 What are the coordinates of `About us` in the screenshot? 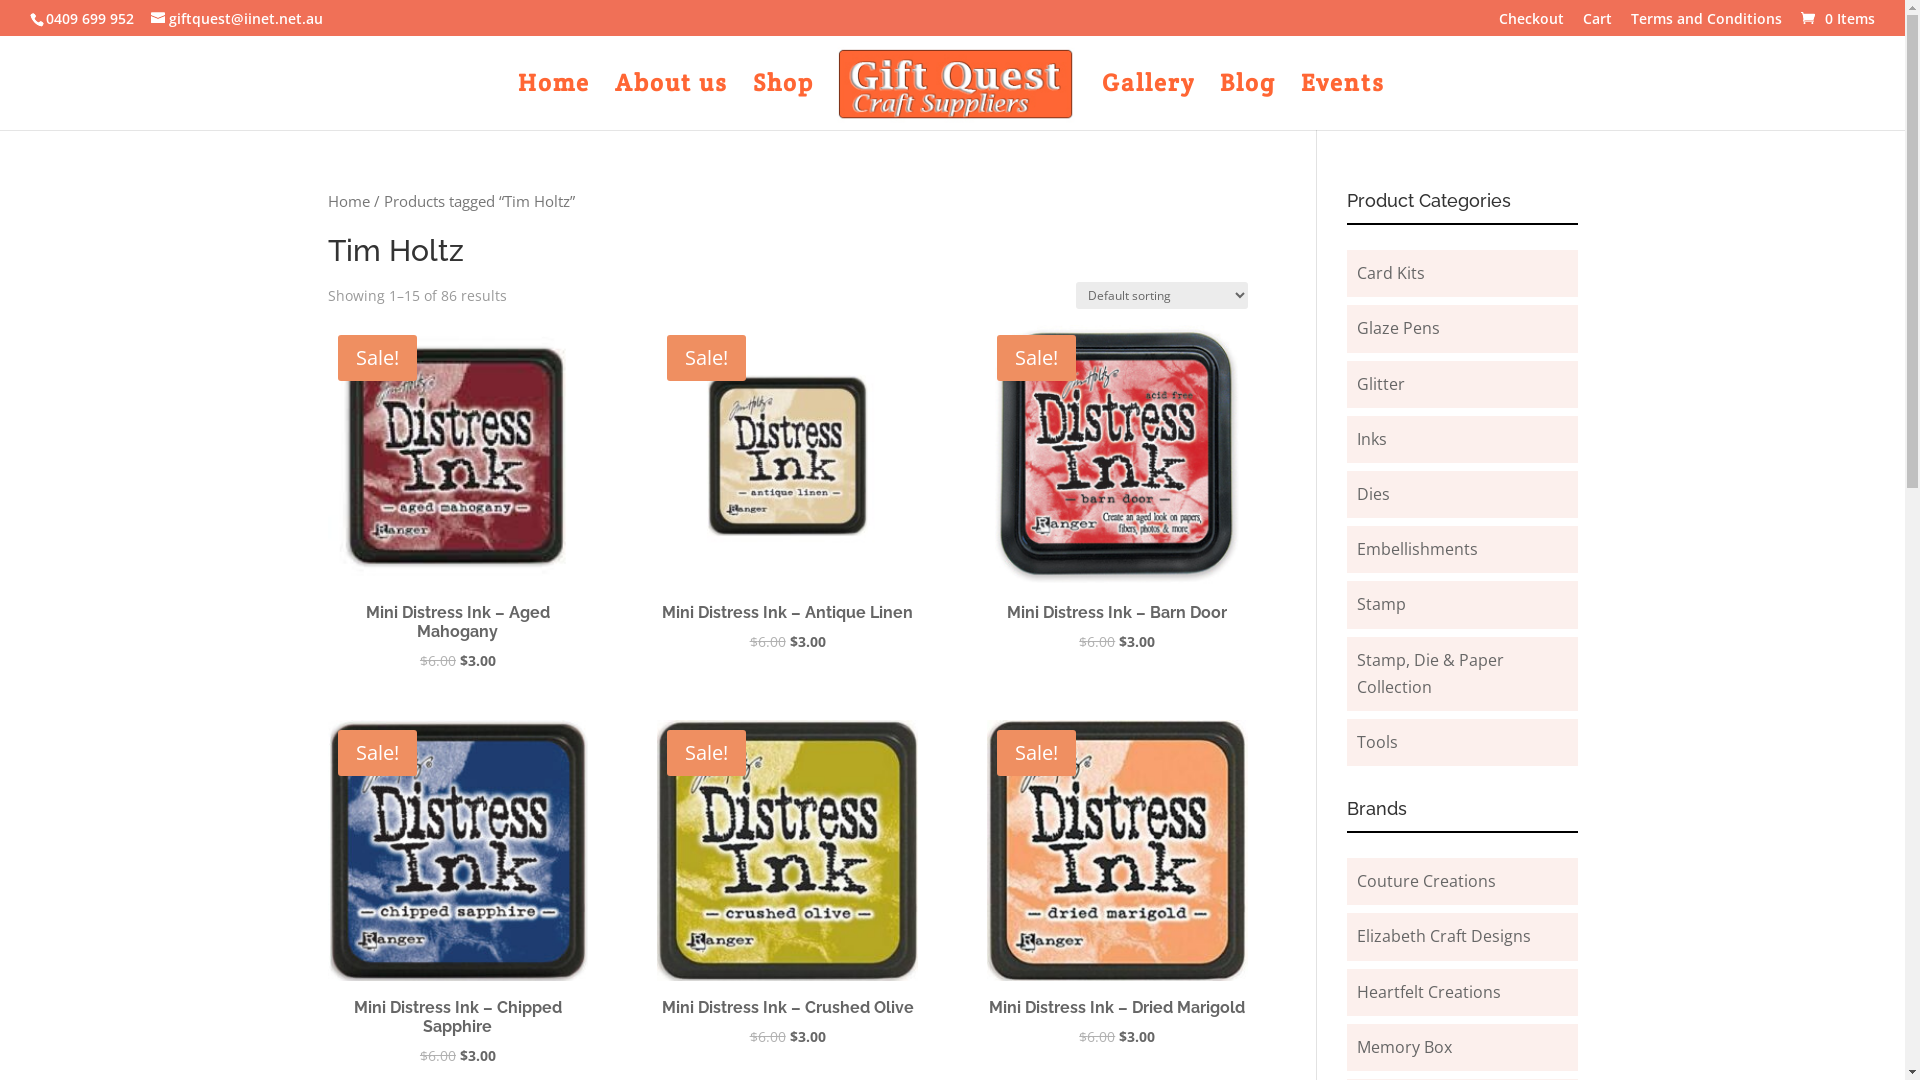 It's located at (672, 103).